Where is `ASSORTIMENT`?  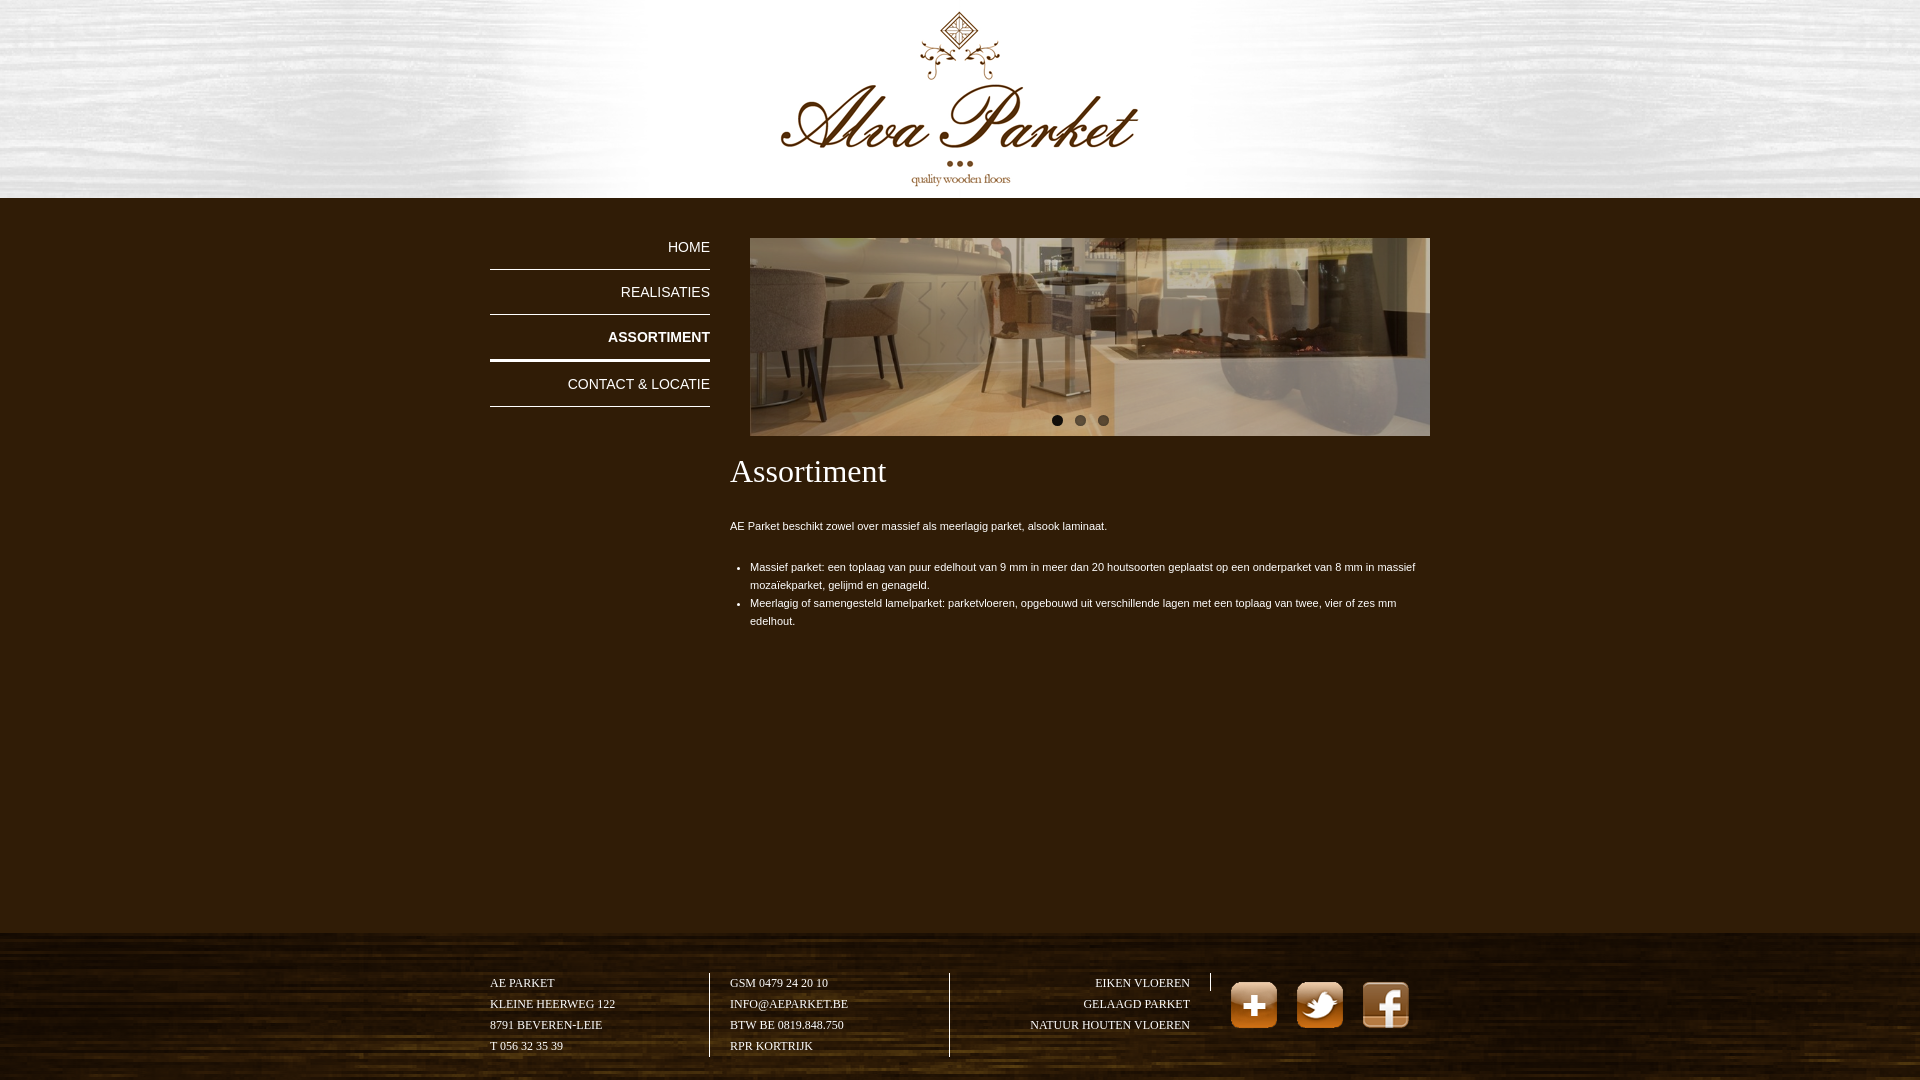 ASSORTIMENT is located at coordinates (600, 338).